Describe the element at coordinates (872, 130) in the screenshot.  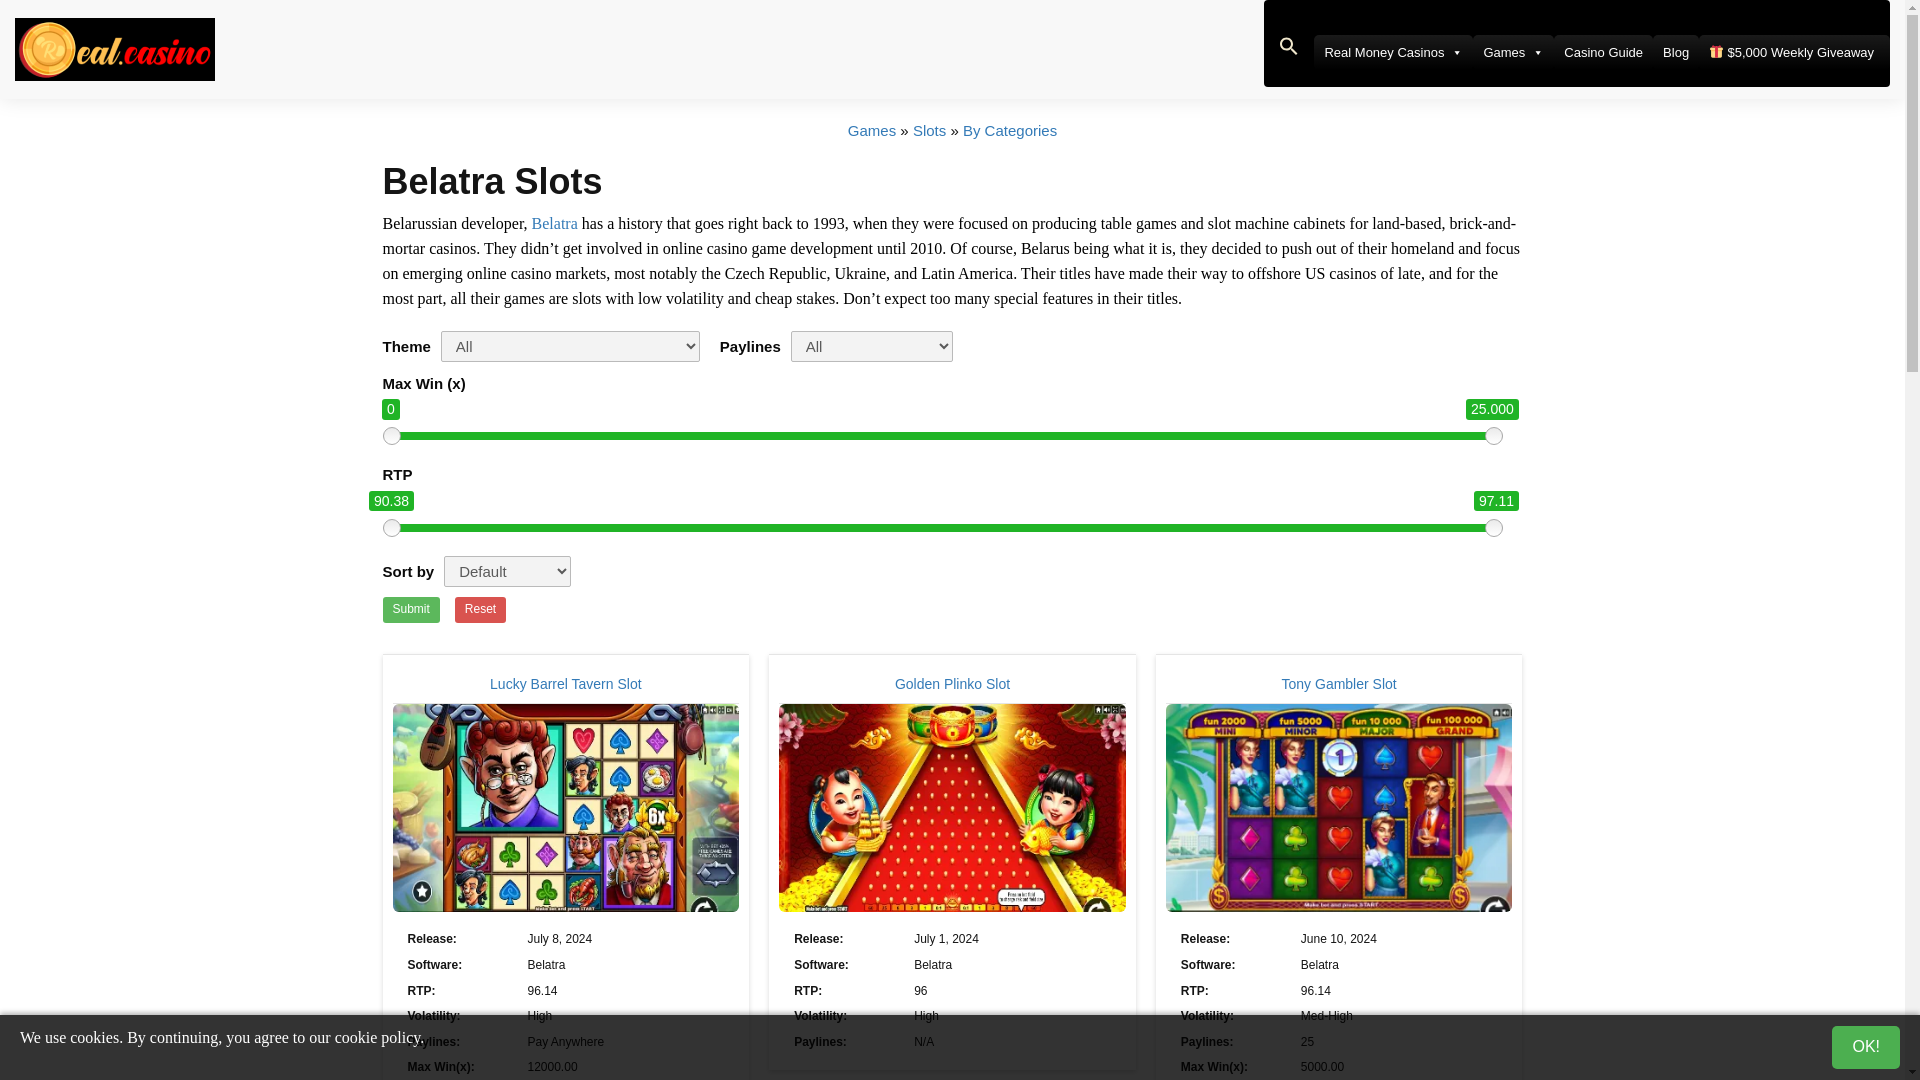
I see `Online Casino Games` at that location.